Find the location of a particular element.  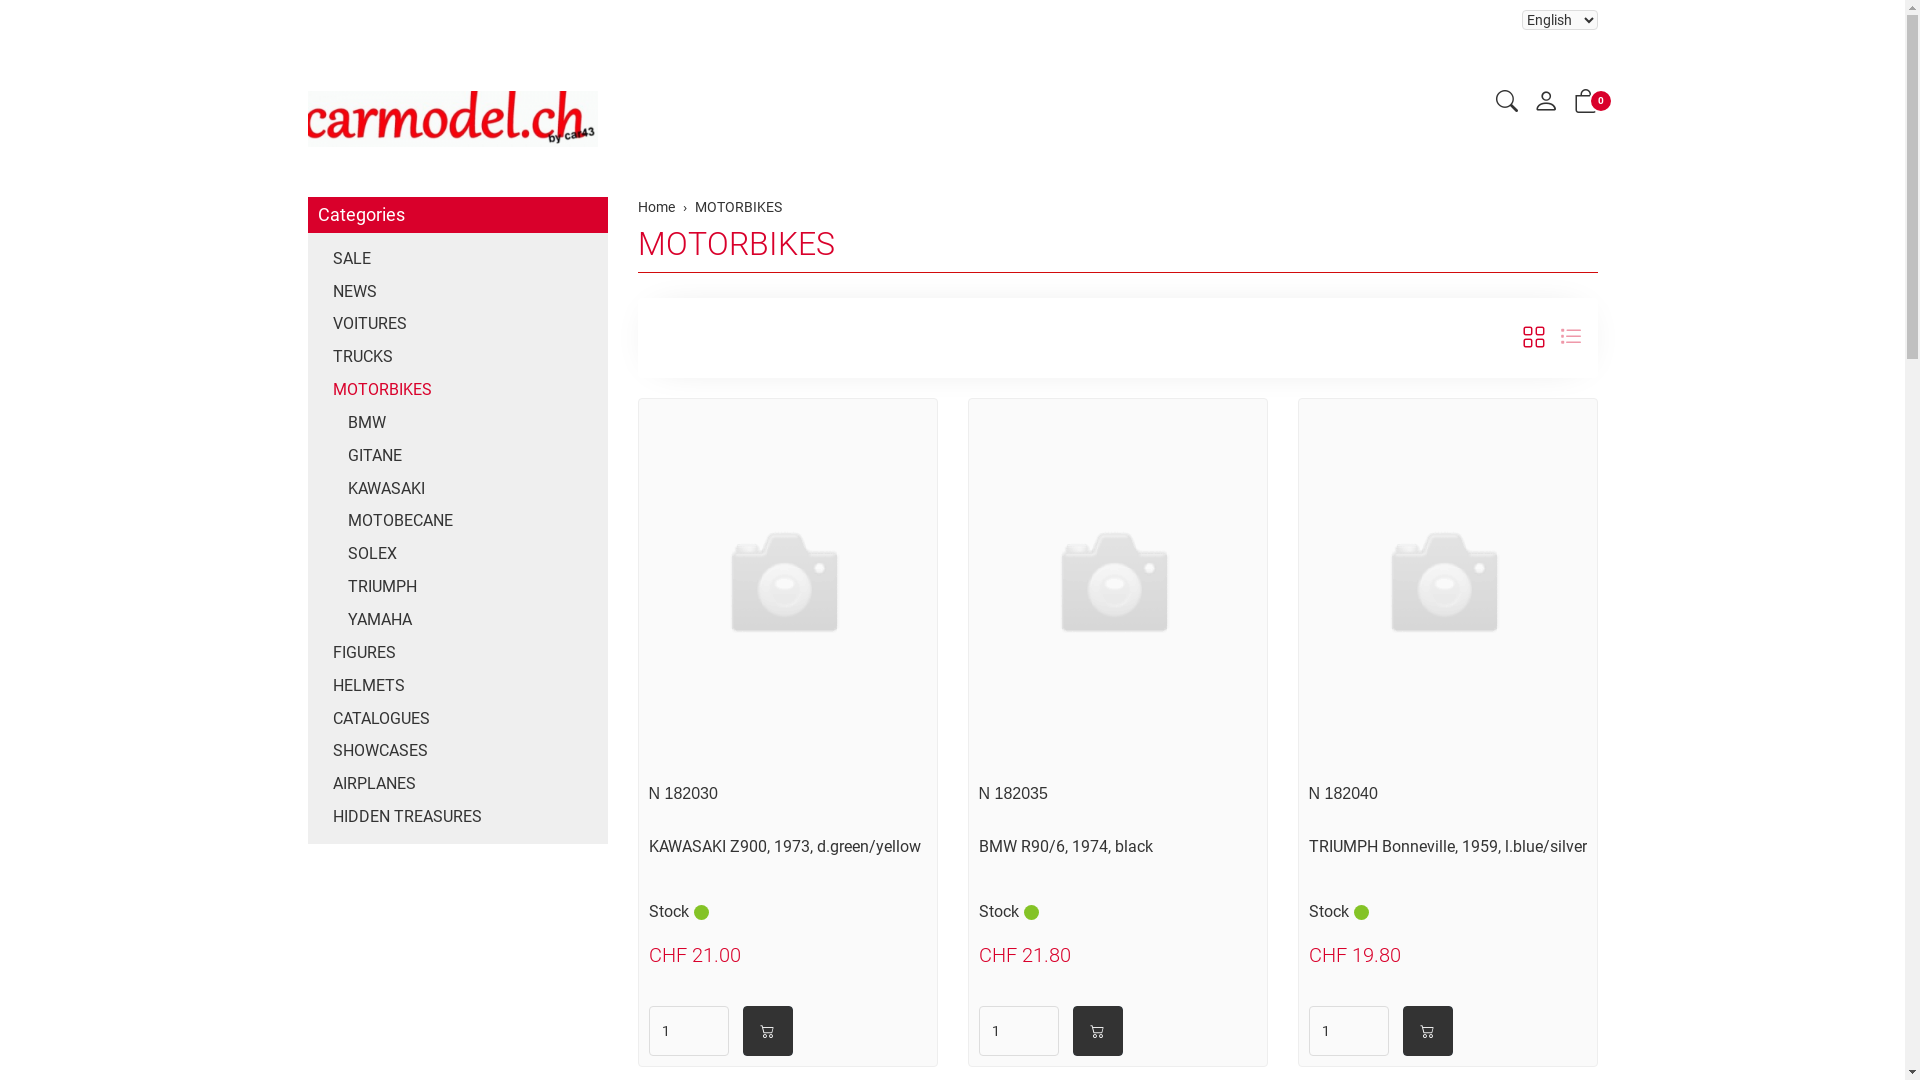

0 is located at coordinates (1586, 105).